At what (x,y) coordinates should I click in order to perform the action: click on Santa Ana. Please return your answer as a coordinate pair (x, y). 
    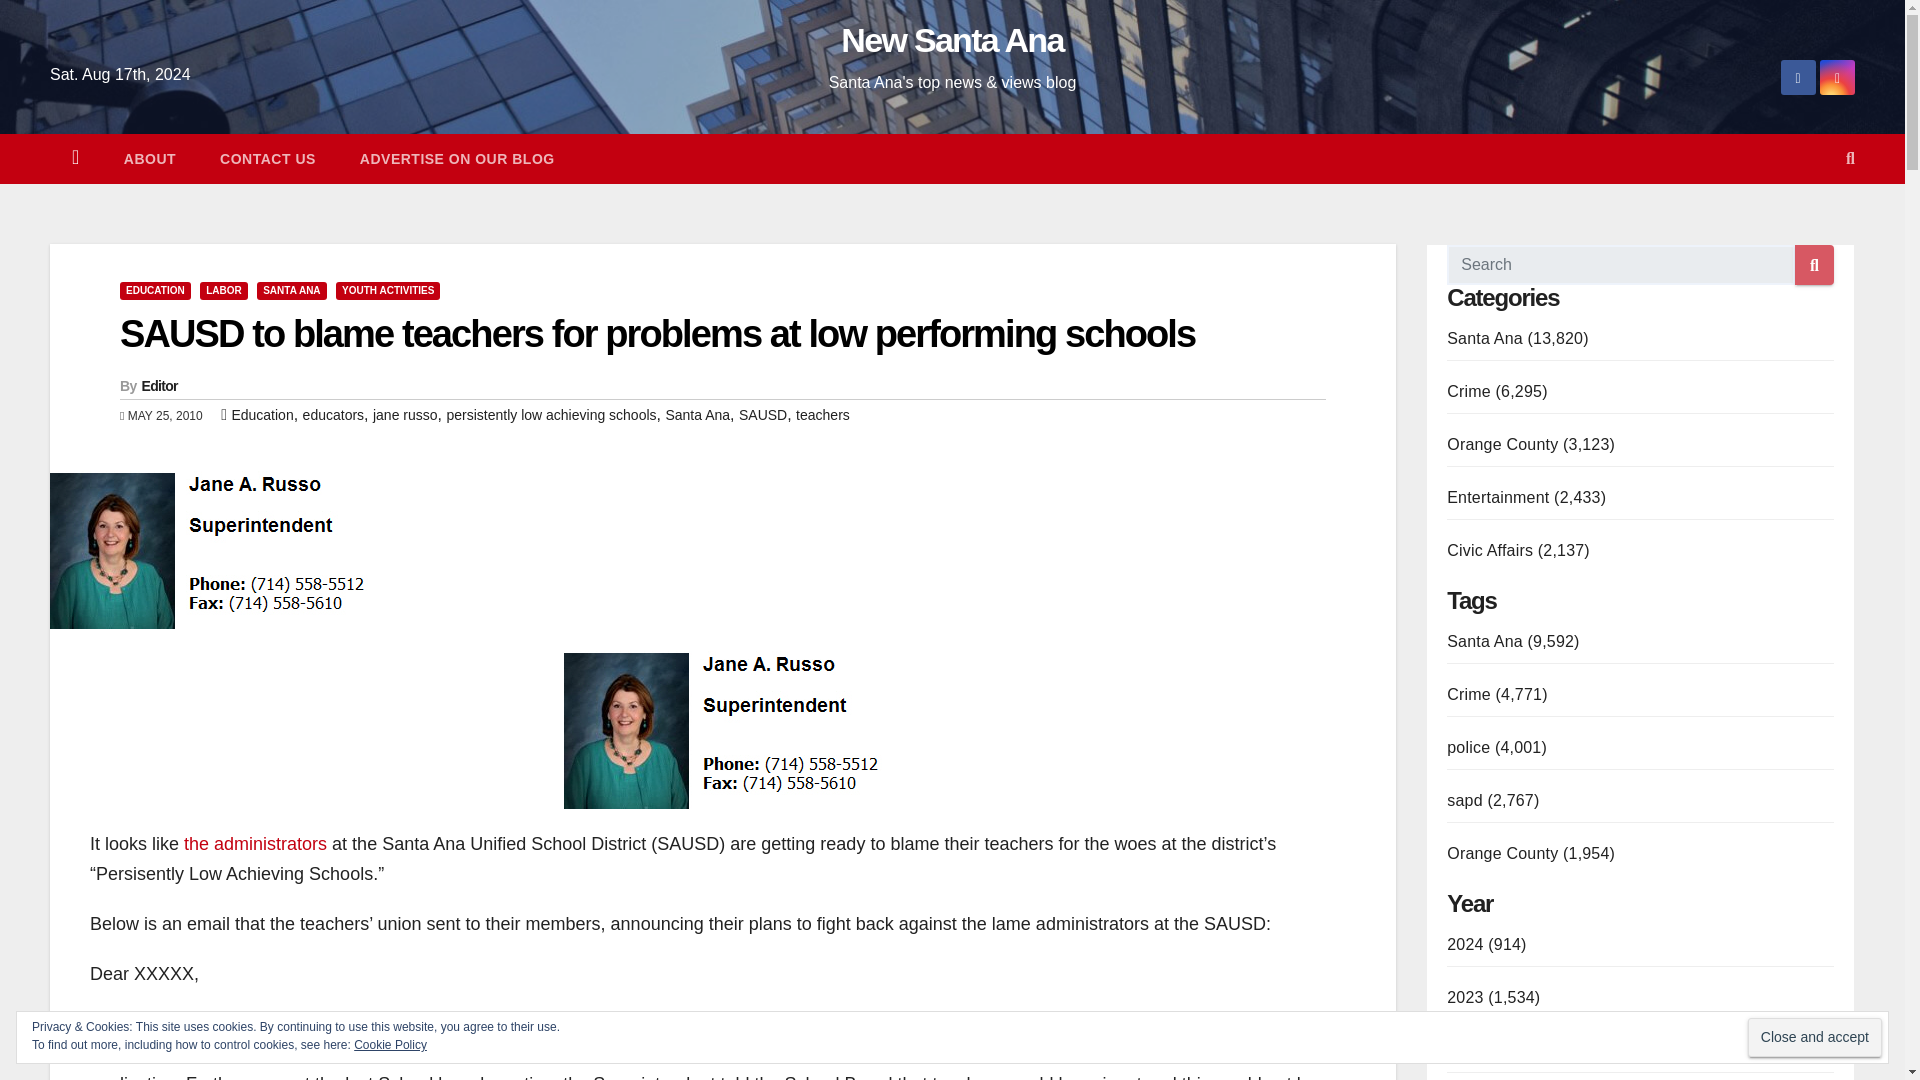
    Looking at the image, I should click on (696, 415).